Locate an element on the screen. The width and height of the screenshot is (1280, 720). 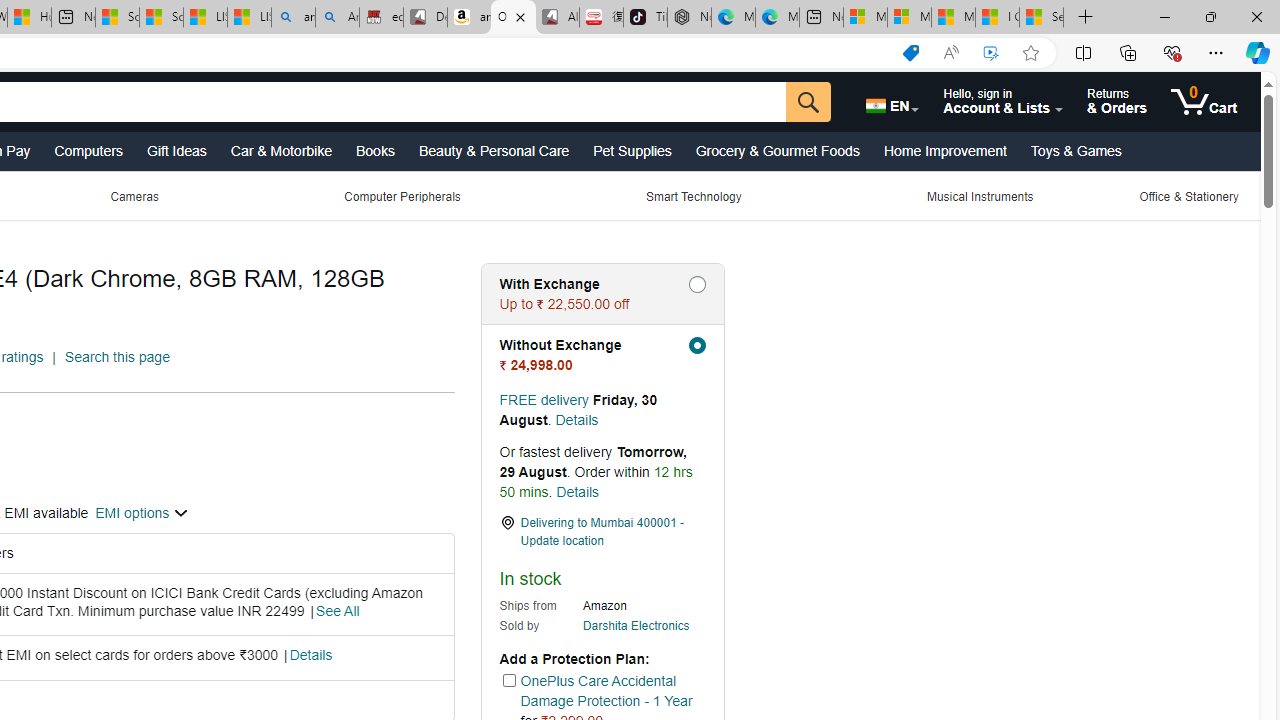
Returns & Orders is located at coordinates (1116, 102).